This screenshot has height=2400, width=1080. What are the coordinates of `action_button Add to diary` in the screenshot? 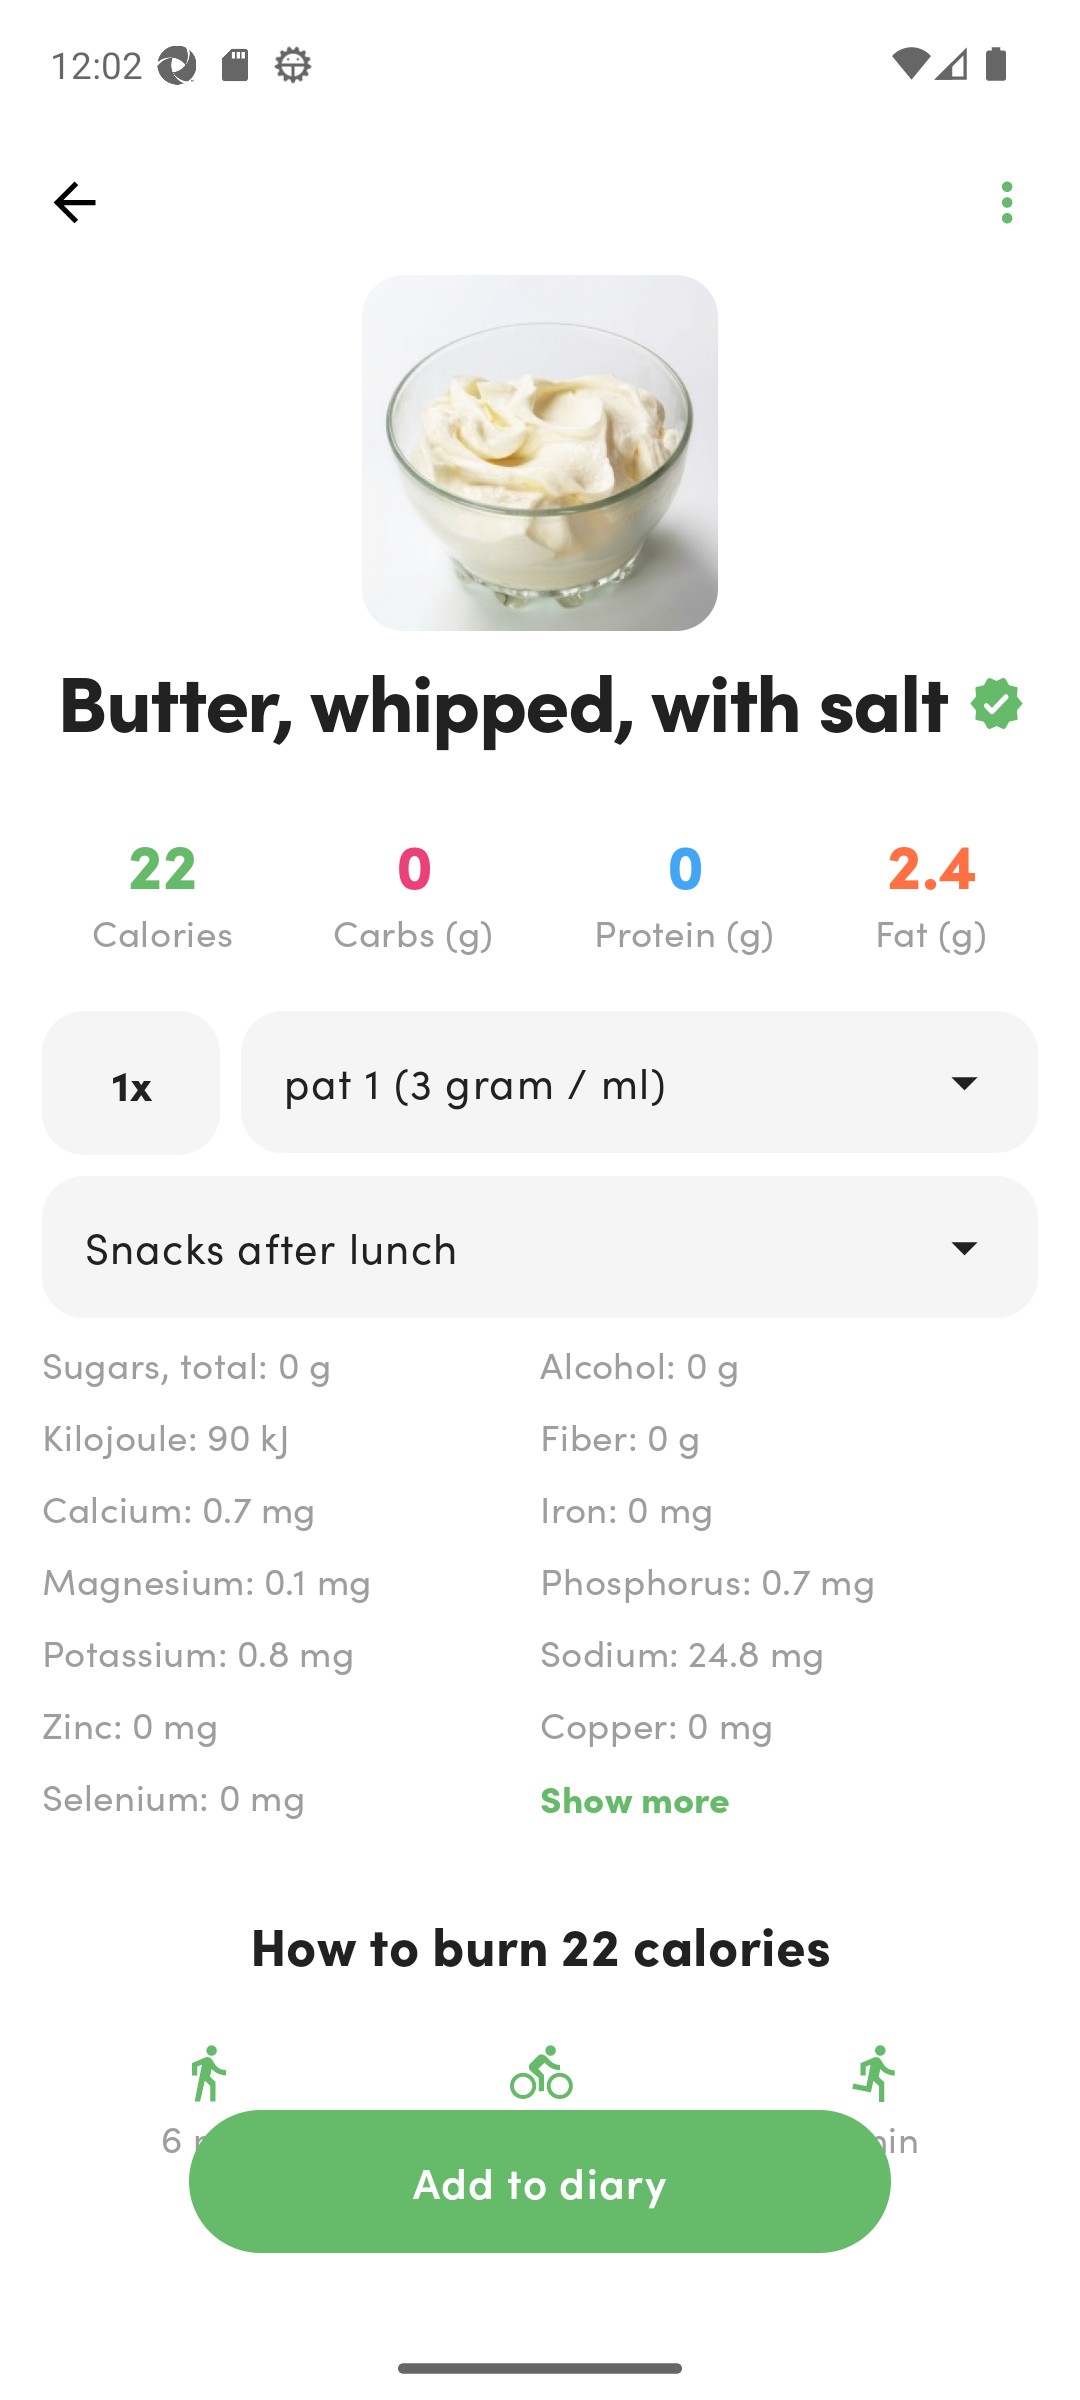 It's located at (540, 2181).